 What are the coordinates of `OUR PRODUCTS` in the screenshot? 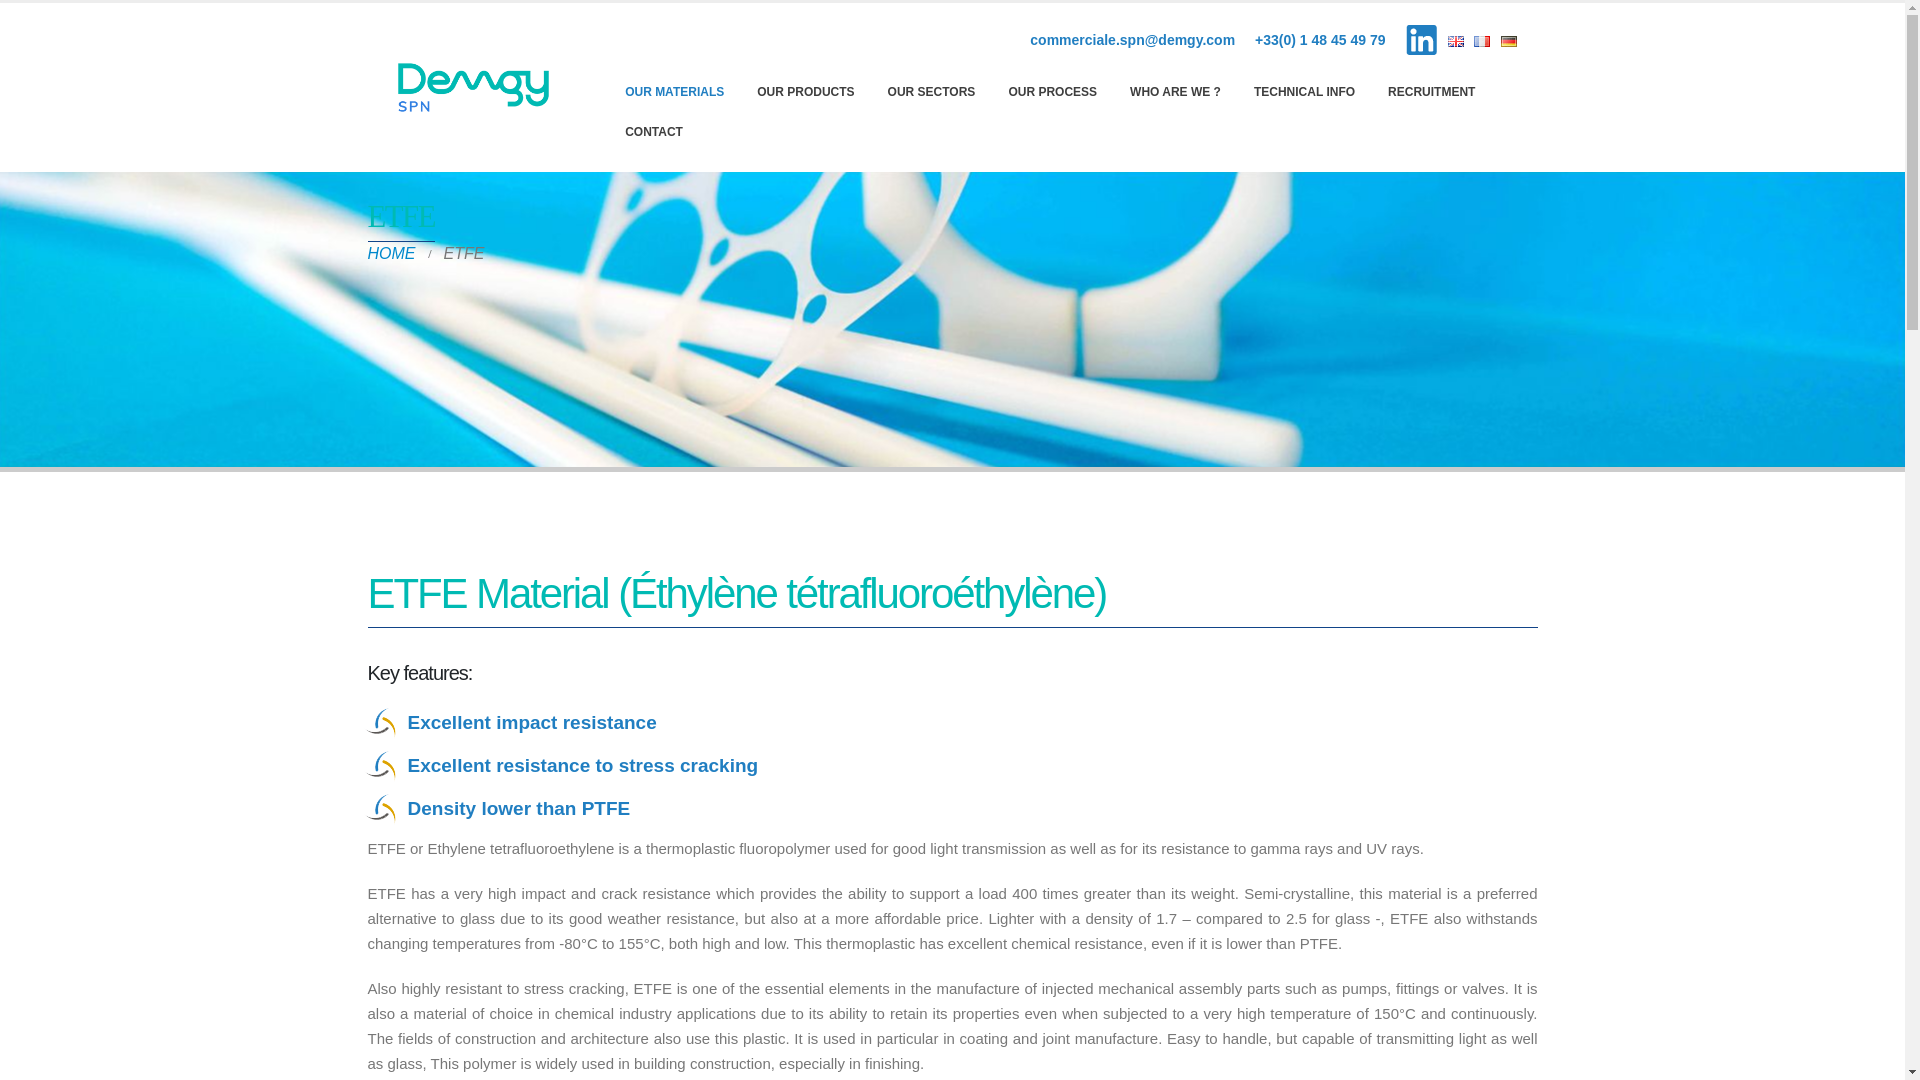 It's located at (805, 92).